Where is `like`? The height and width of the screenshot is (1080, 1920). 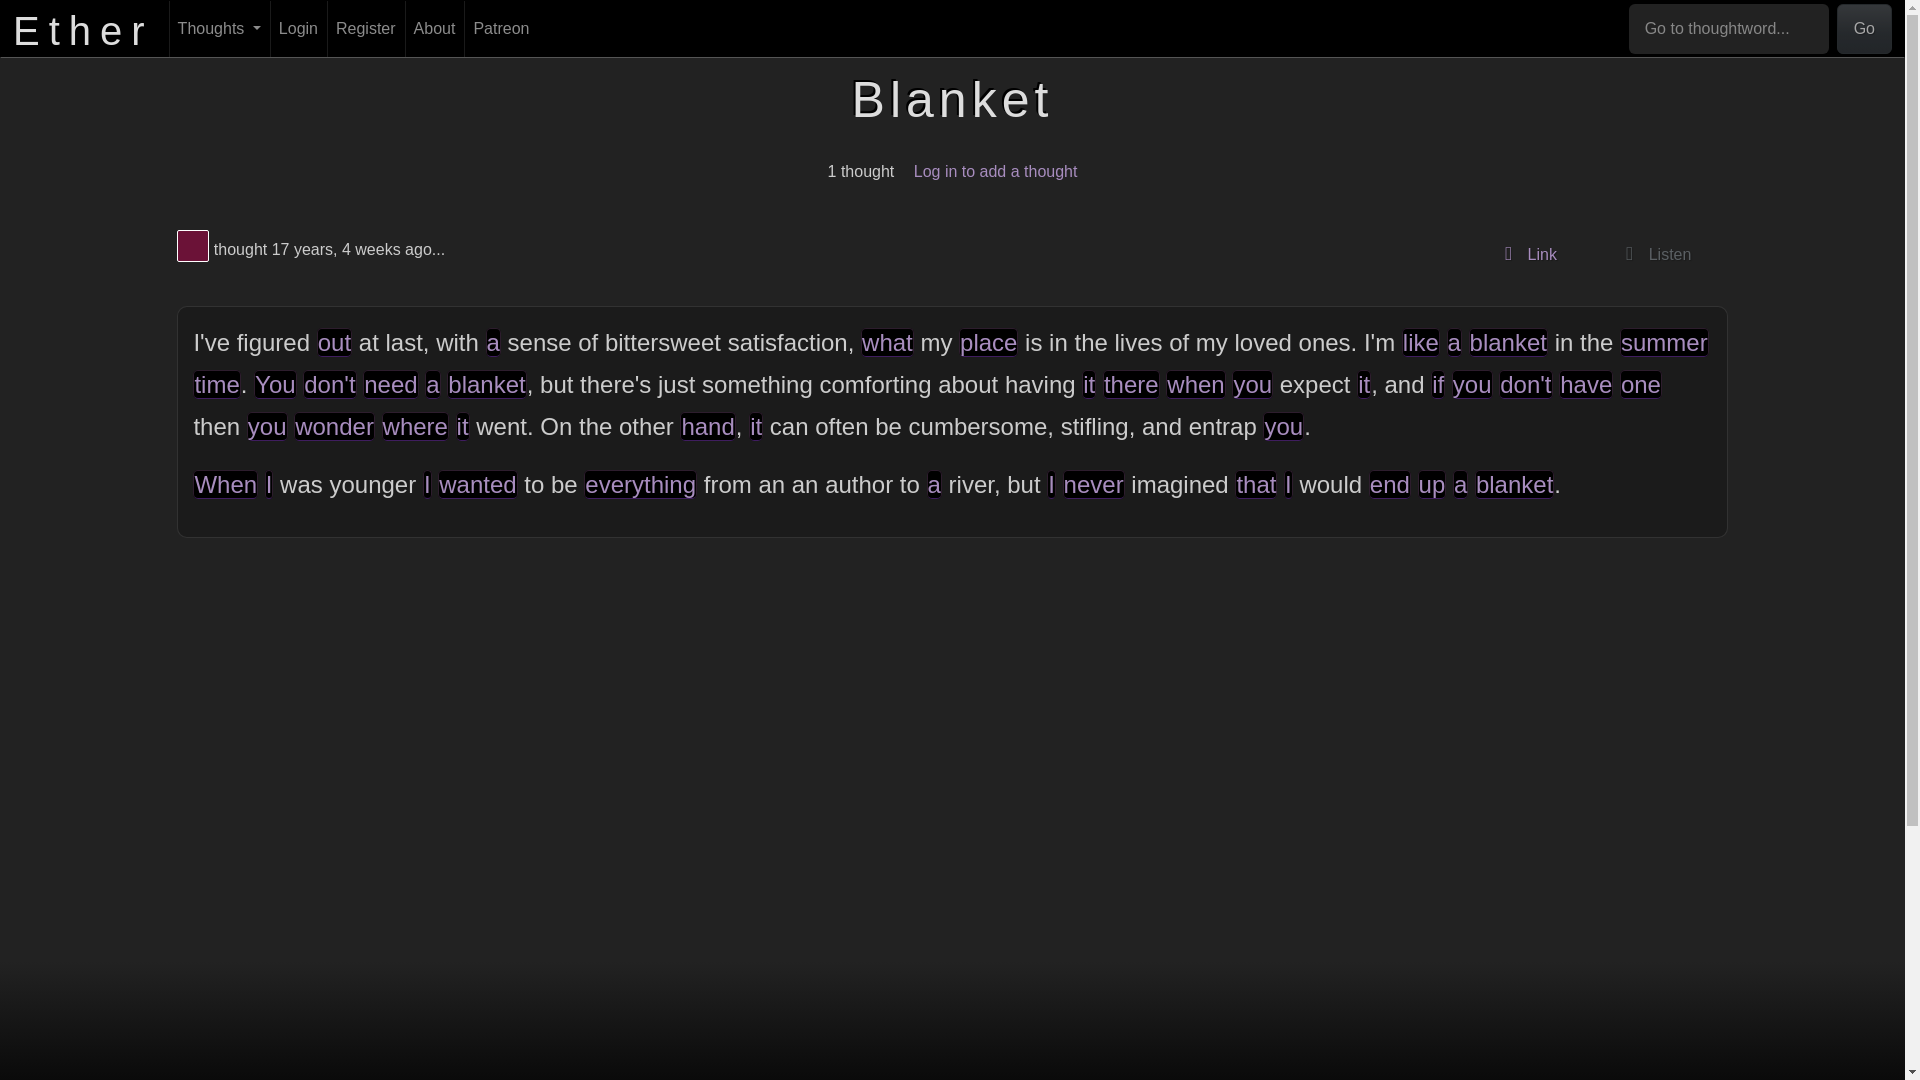
like is located at coordinates (1420, 342).